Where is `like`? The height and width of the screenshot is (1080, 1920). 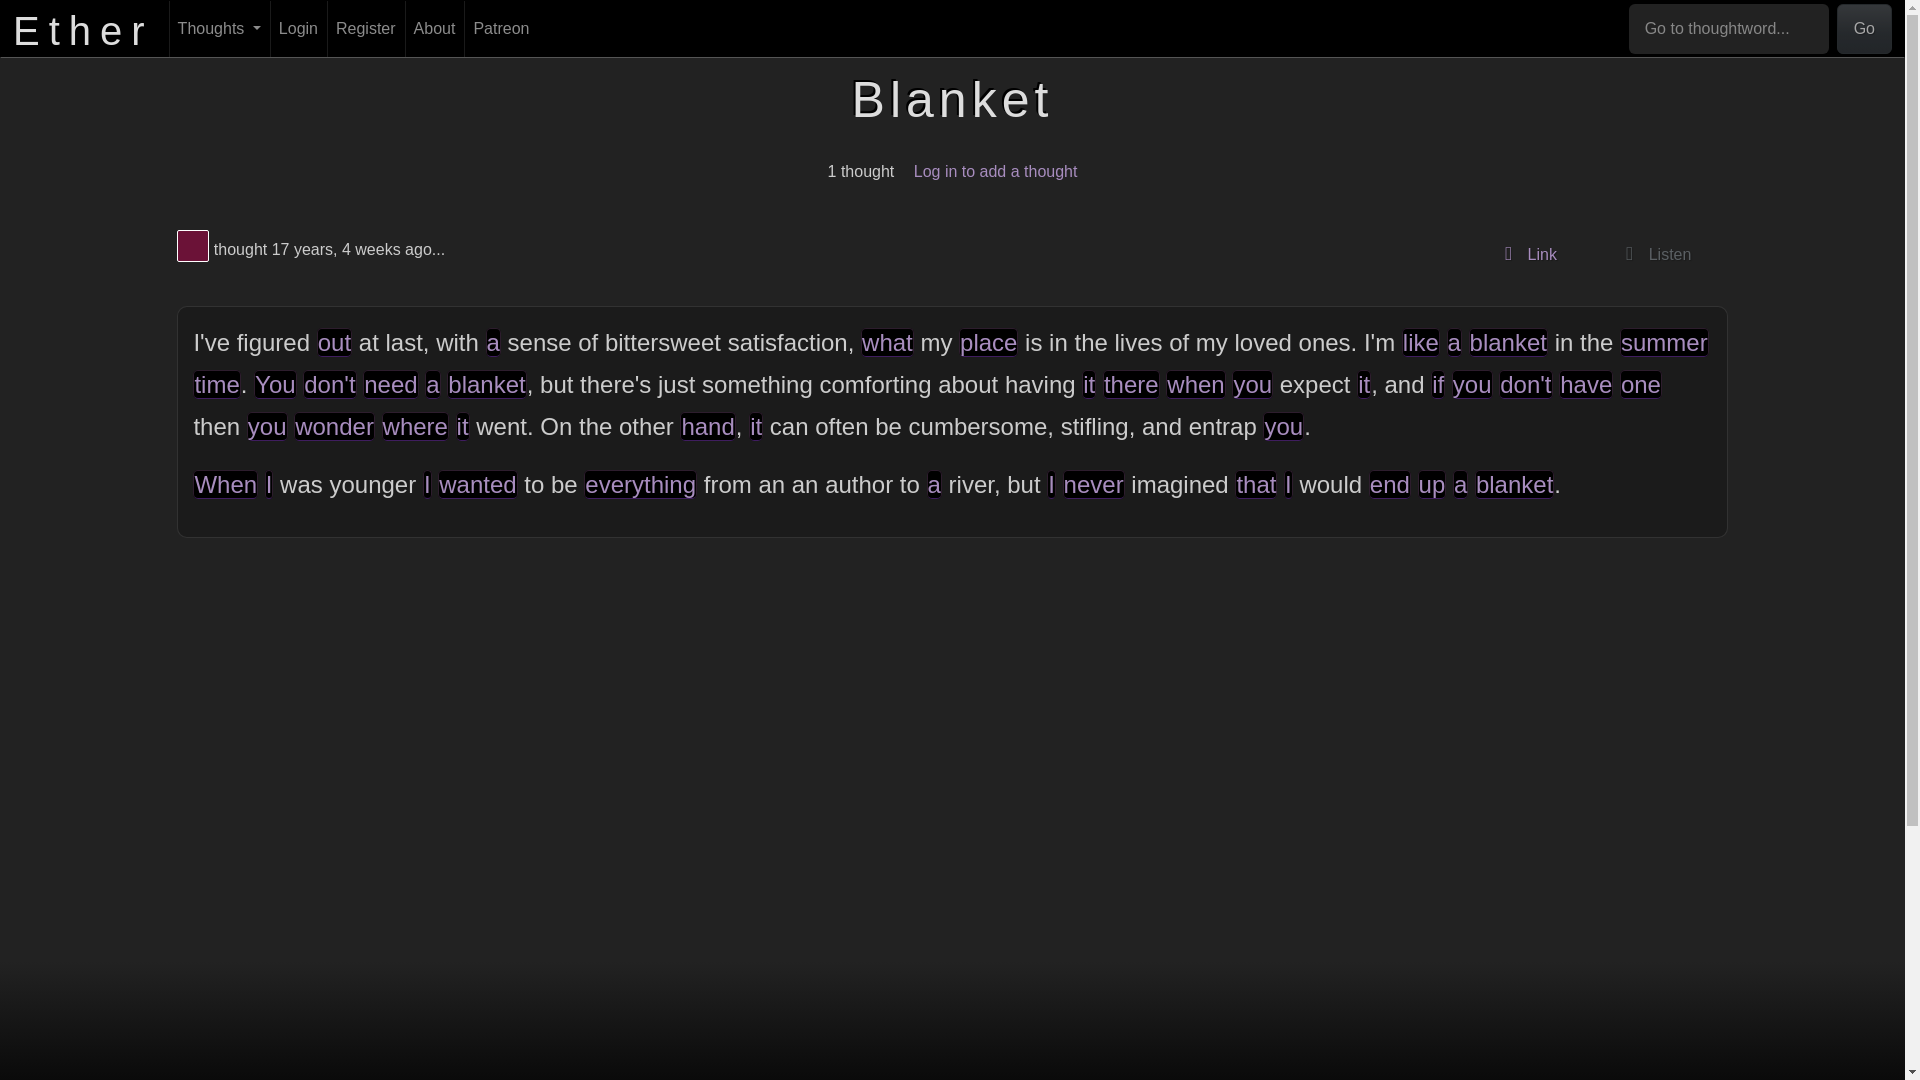
like is located at coordinates (1420, 342).